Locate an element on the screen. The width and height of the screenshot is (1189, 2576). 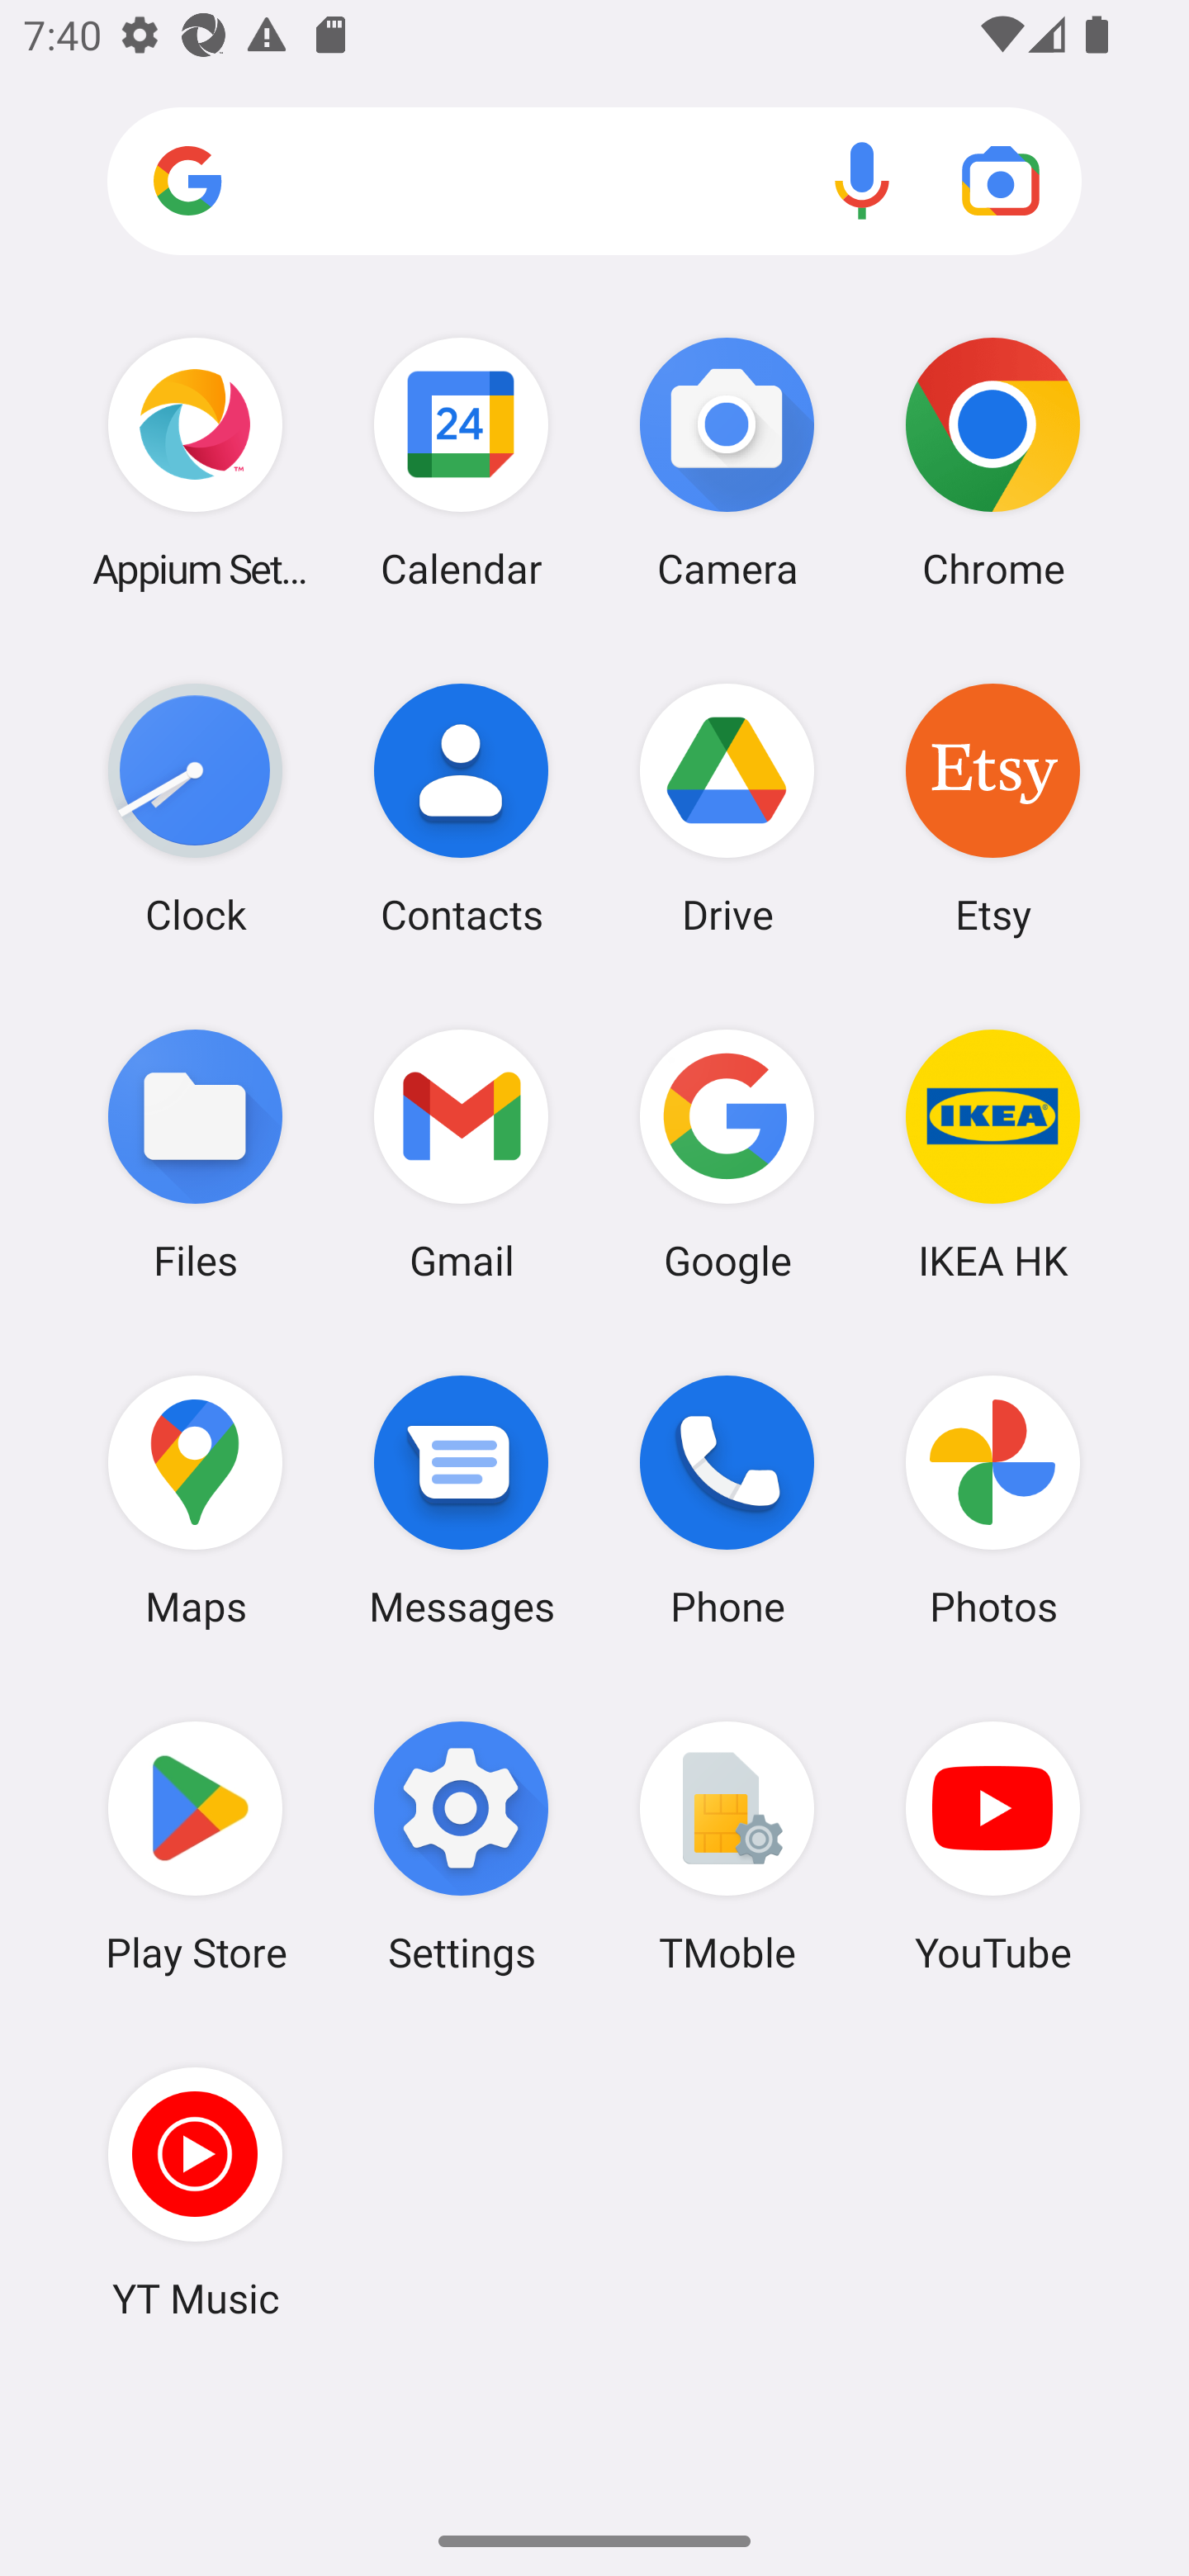
Google Lens is located at coordinates (1001, 180).